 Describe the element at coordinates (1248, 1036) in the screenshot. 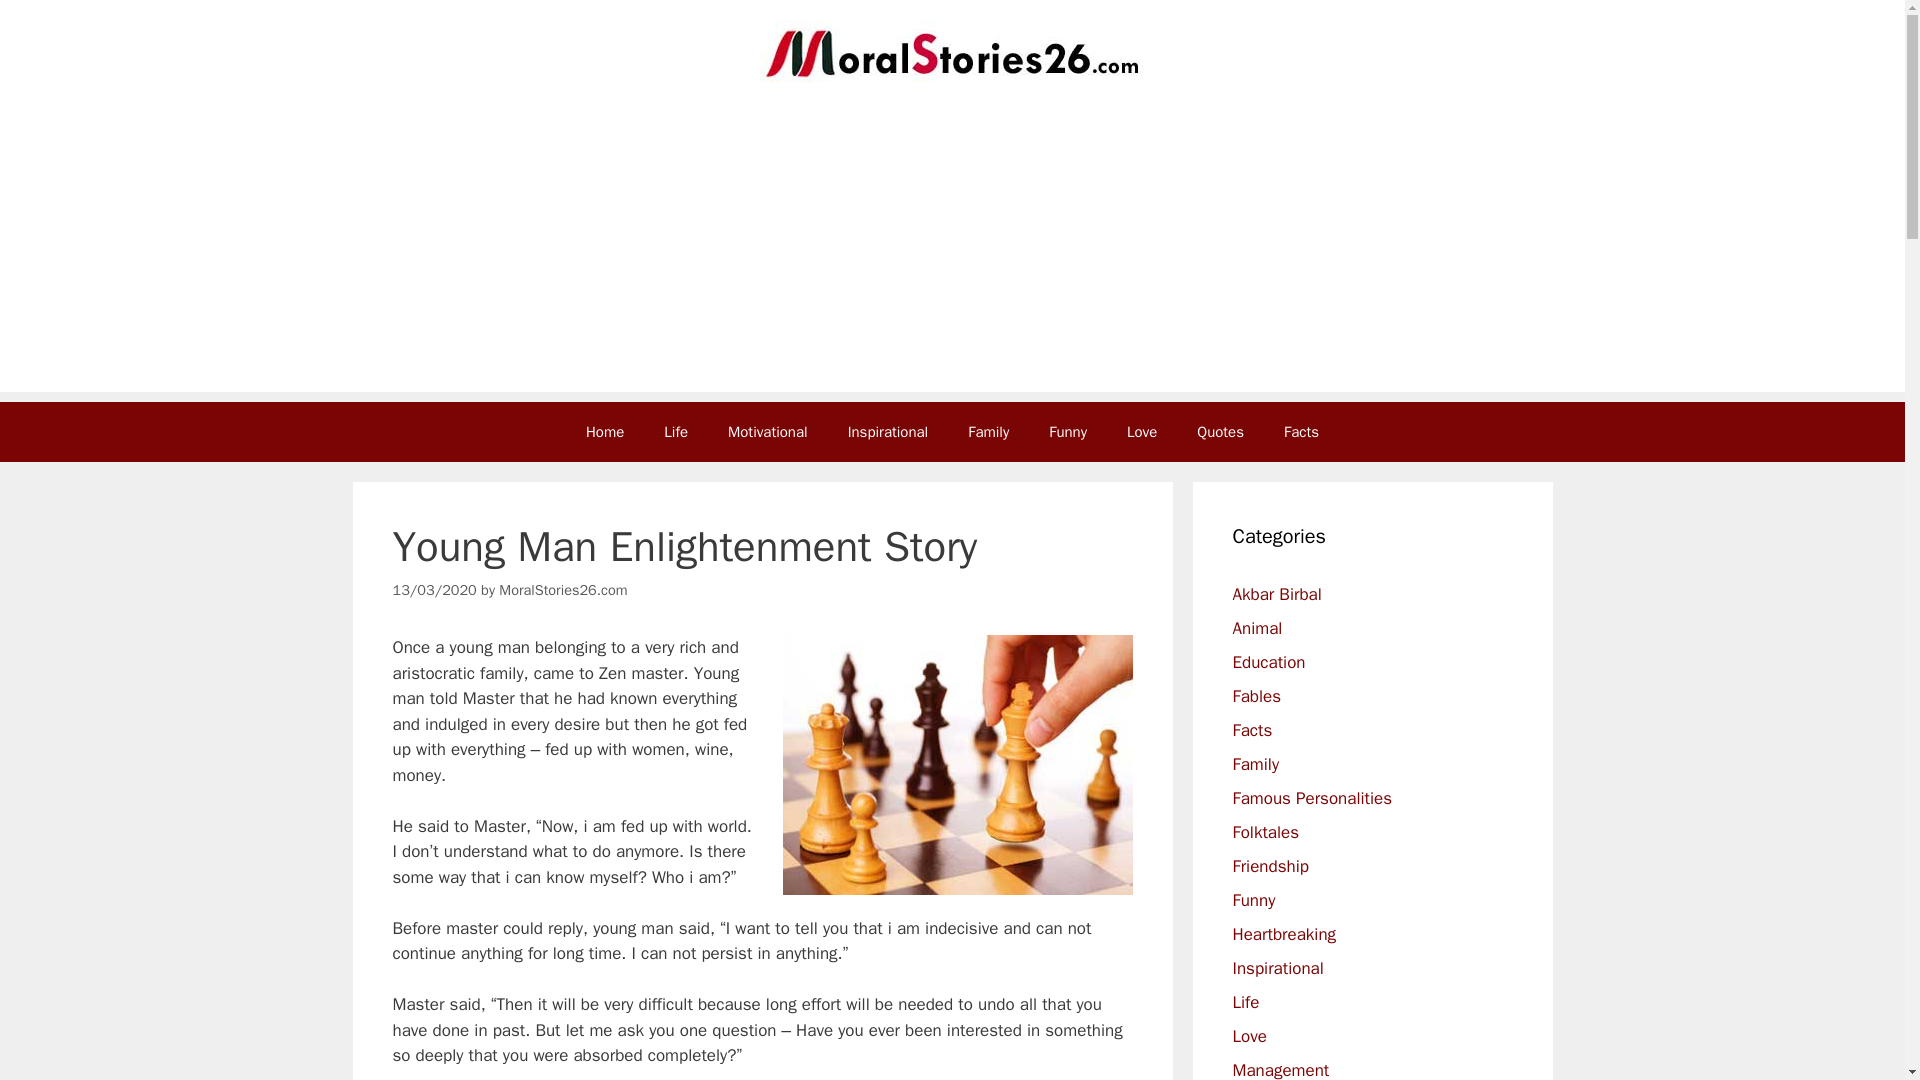

I see `Love` at that location.